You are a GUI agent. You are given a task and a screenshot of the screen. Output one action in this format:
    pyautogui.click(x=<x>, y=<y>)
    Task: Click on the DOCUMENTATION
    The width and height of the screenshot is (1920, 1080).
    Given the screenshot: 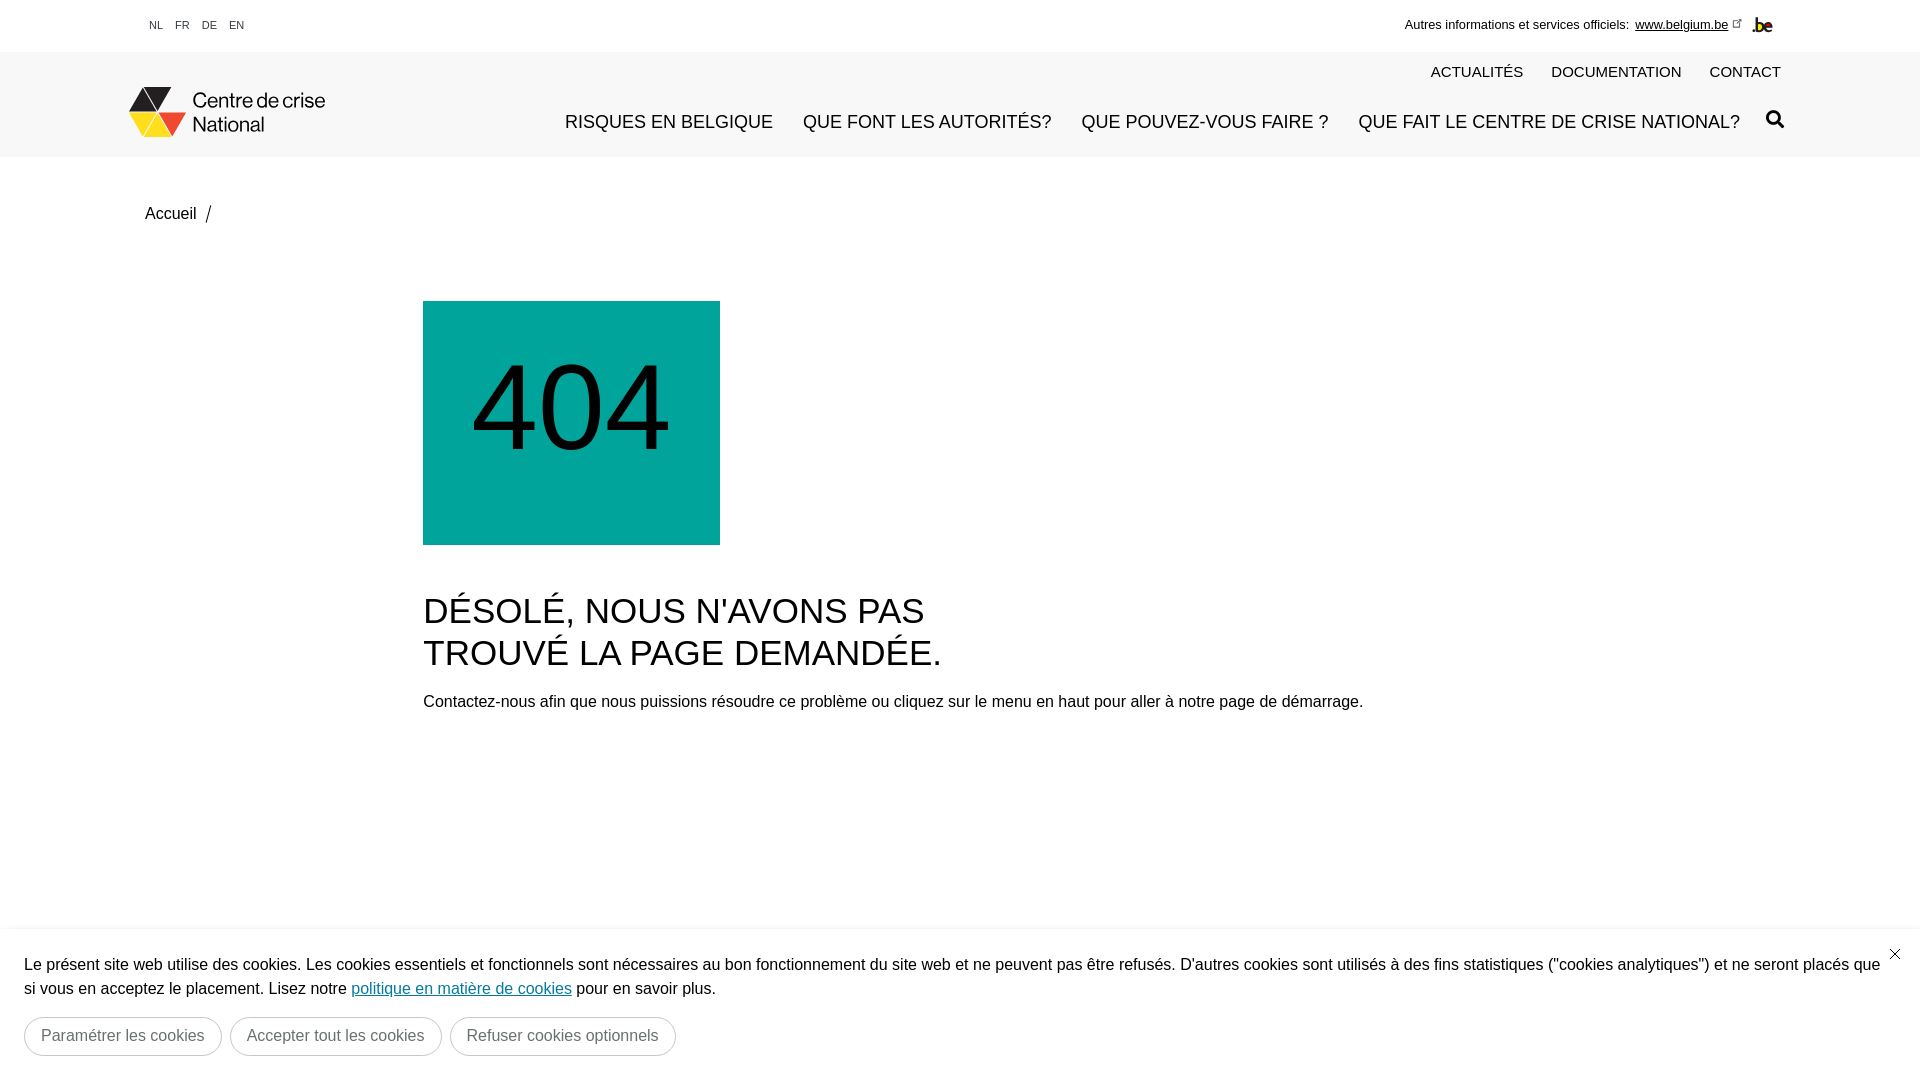 What is the action you would take?
    pyautogui.click(x=1616, y=73)
    